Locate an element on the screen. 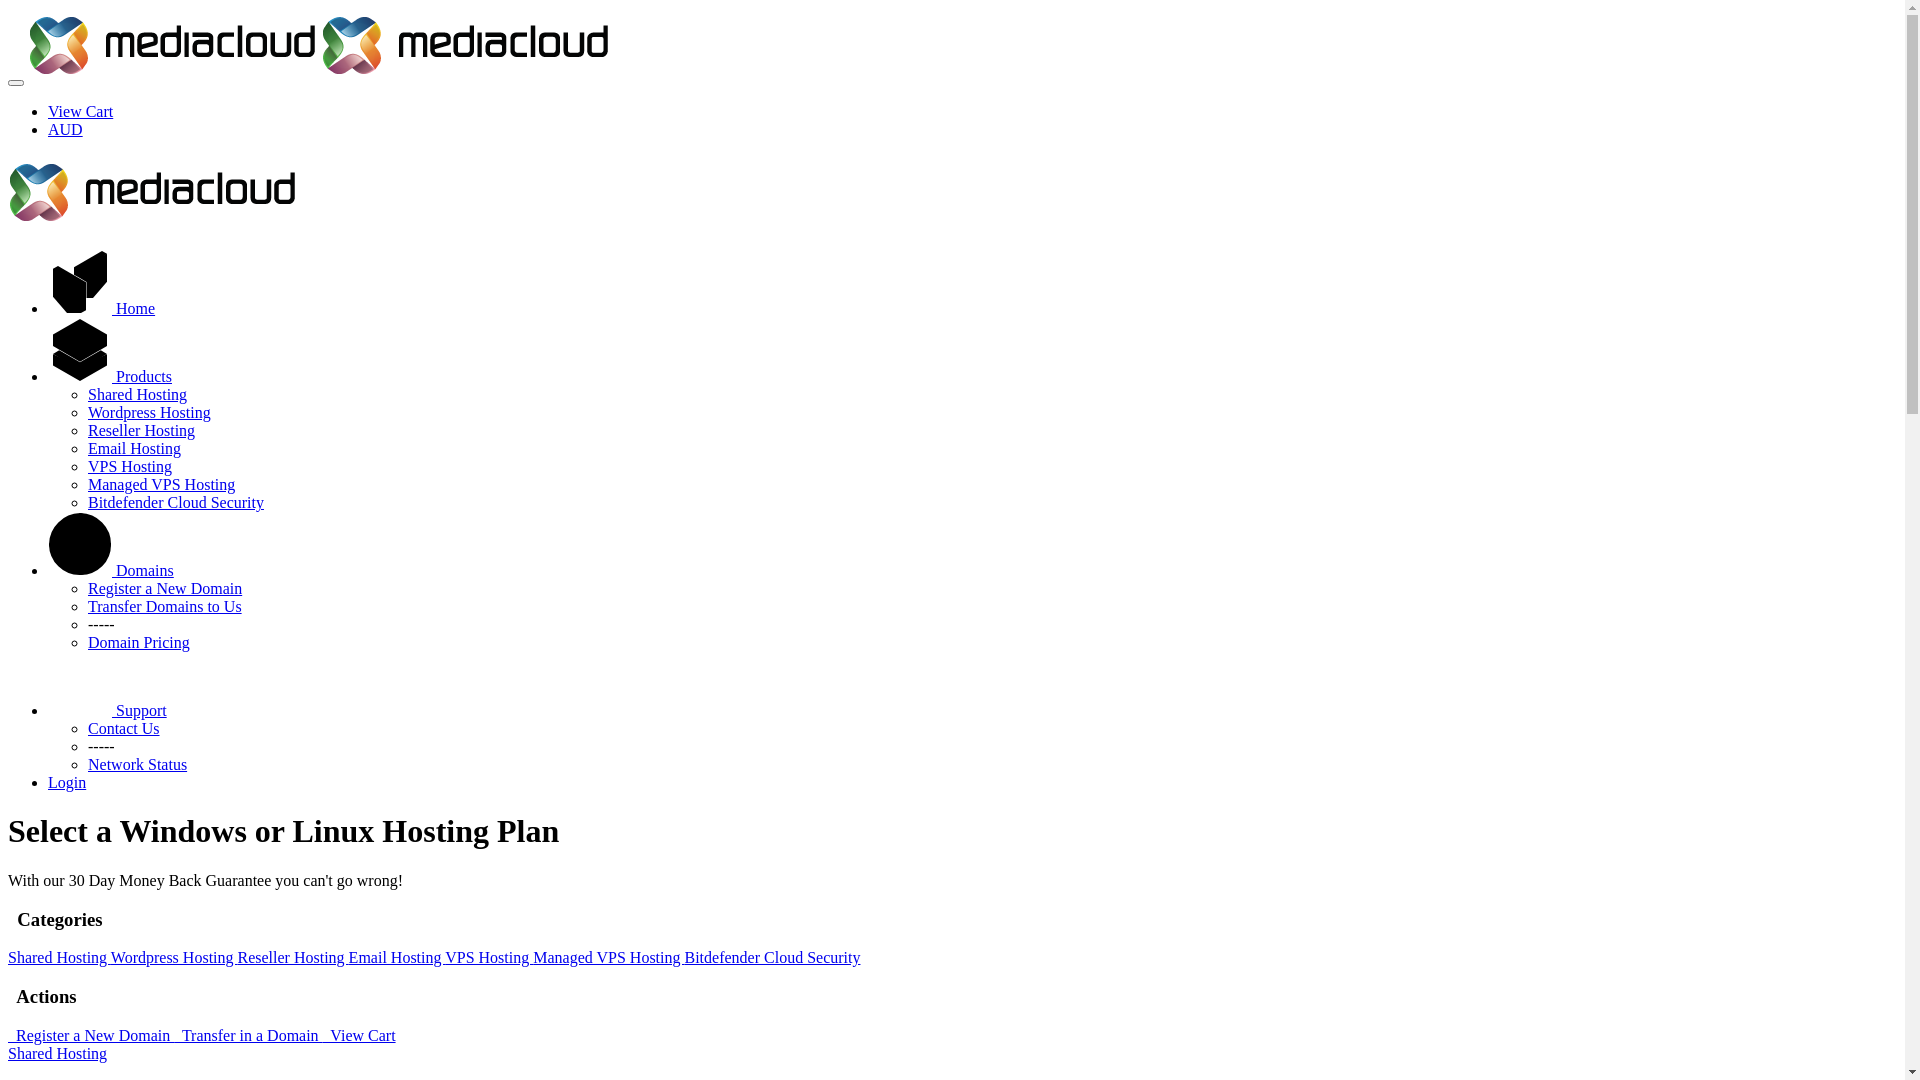 Image resolution: width=1920 pixels, height=1080 pixels. MediaCloud is located at coordinates (466, 46).